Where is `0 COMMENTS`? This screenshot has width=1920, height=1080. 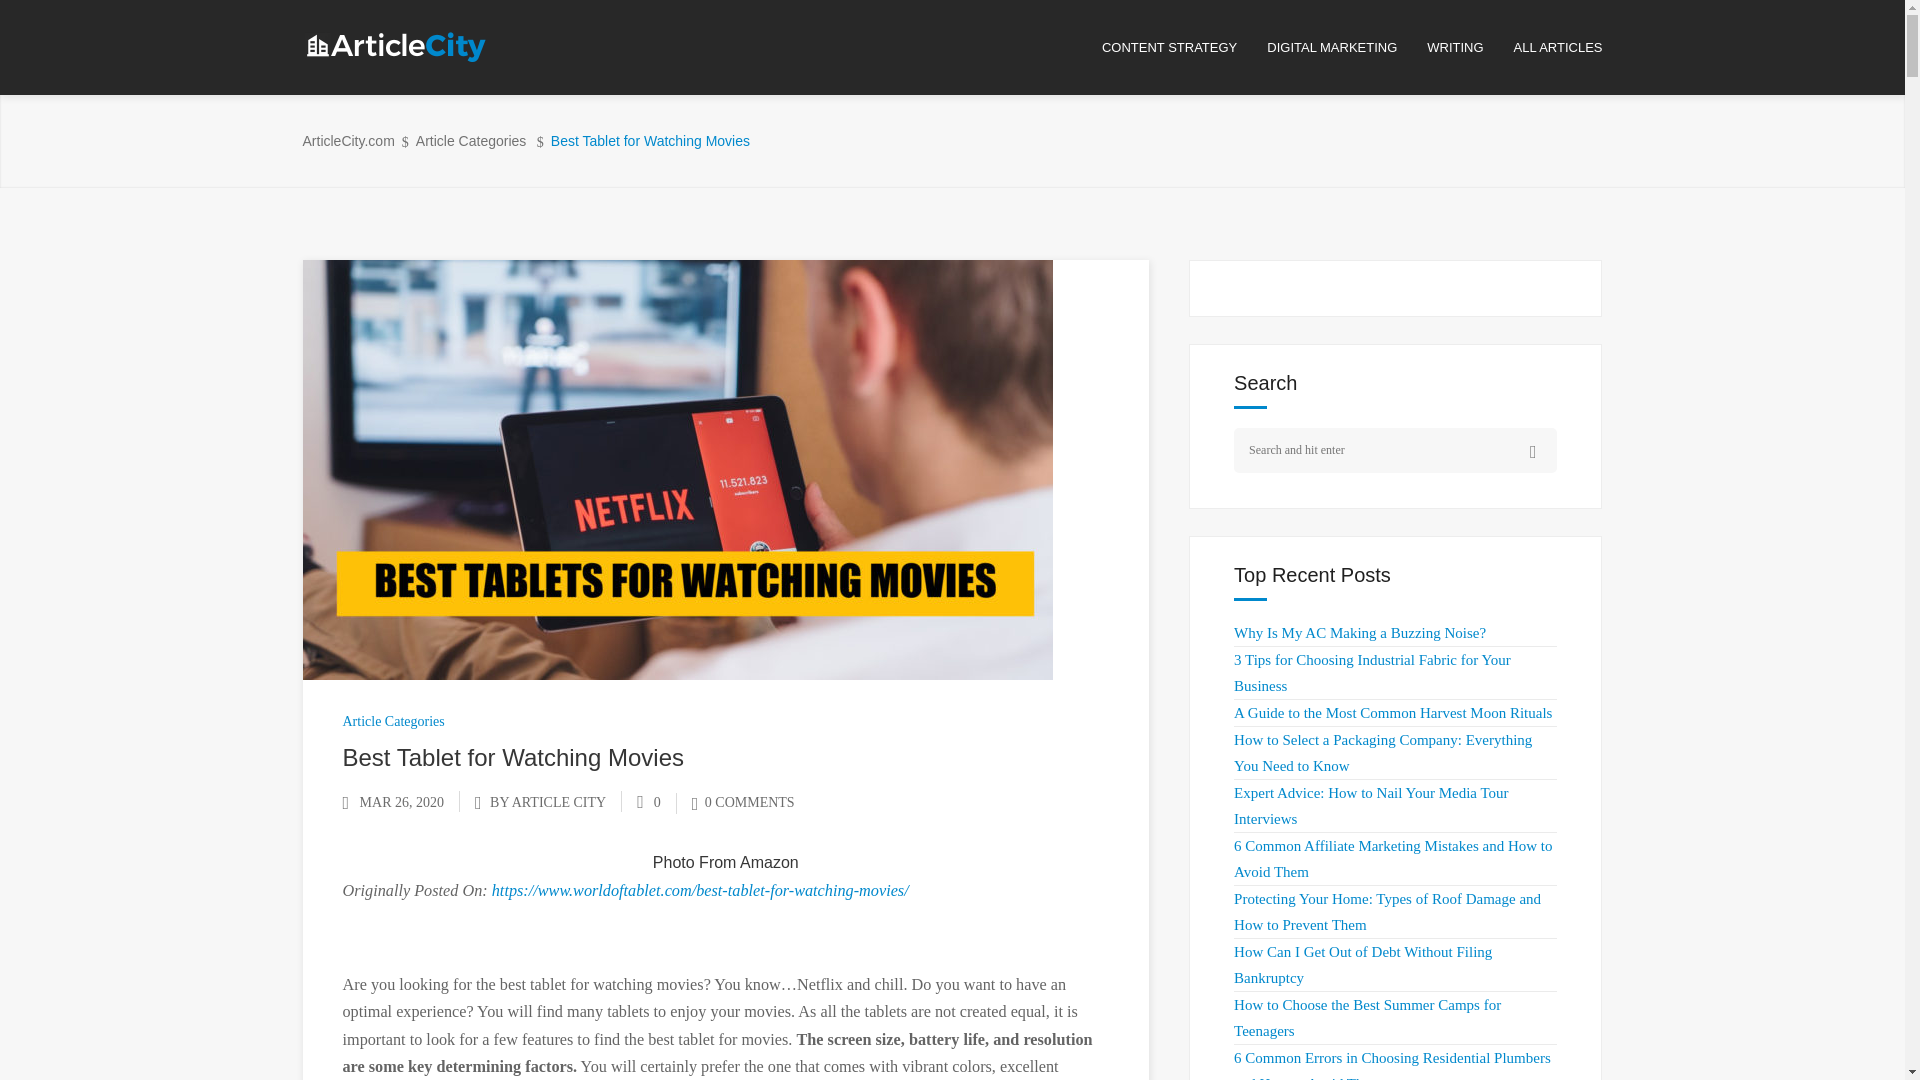
0 COMMENTS is located at coordinates (742, 802).